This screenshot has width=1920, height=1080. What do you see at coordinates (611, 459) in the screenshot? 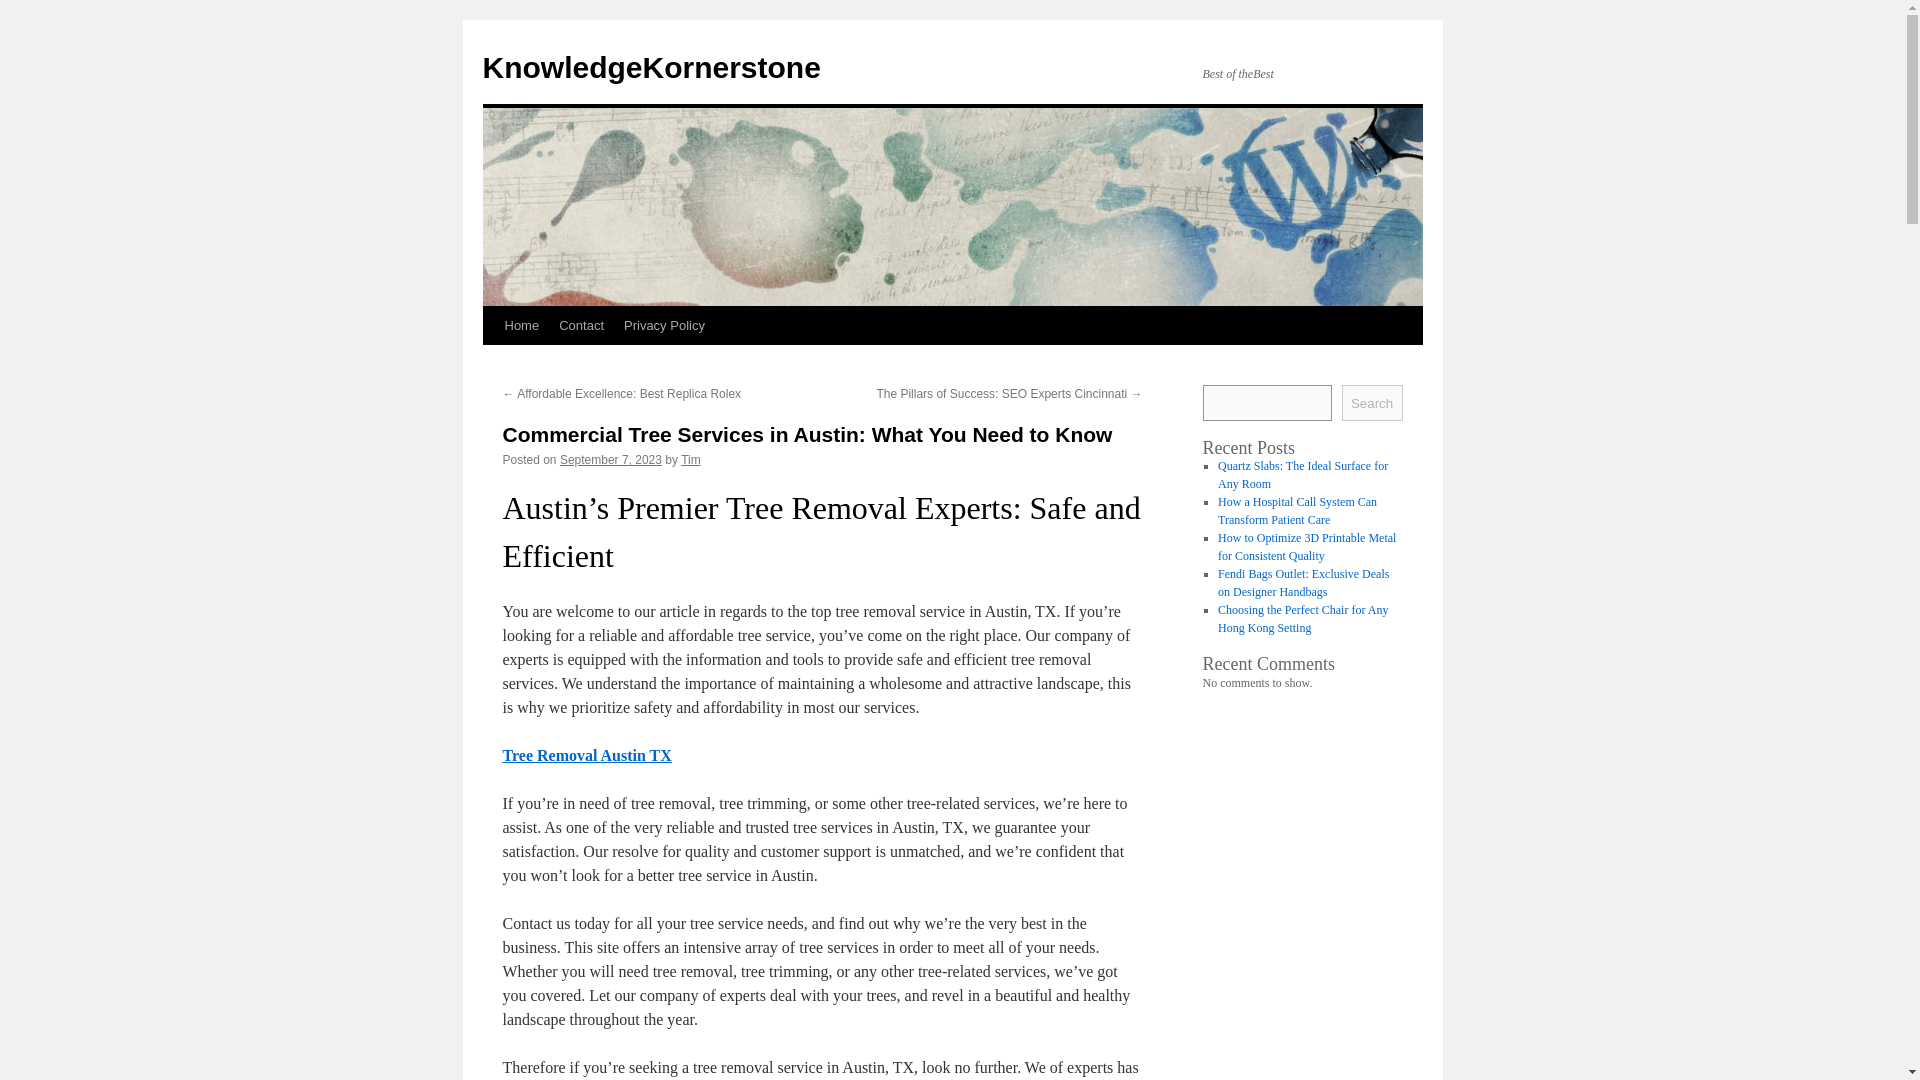
I see `September 7, 2023` at bounding box center [611, 459].